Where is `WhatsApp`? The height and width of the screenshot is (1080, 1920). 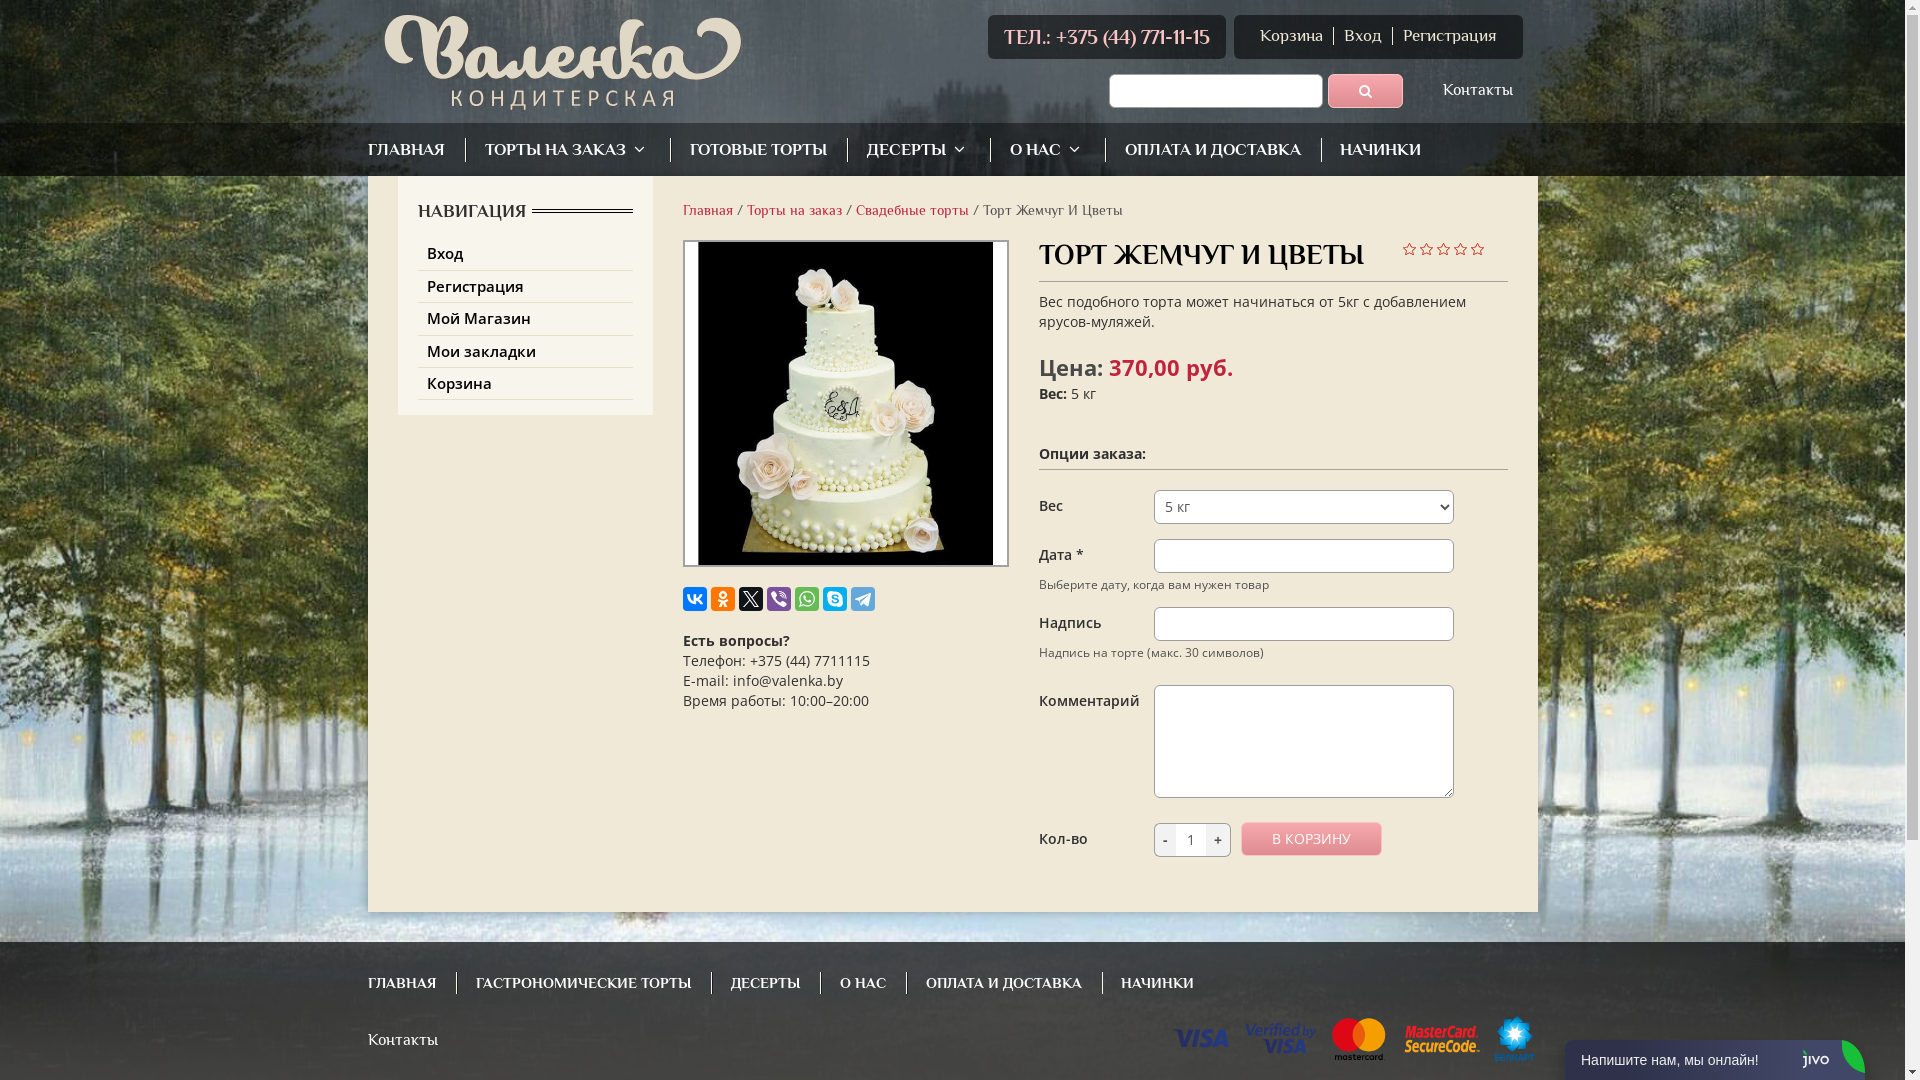 WhatsApp is located at coordinates (806, 599).